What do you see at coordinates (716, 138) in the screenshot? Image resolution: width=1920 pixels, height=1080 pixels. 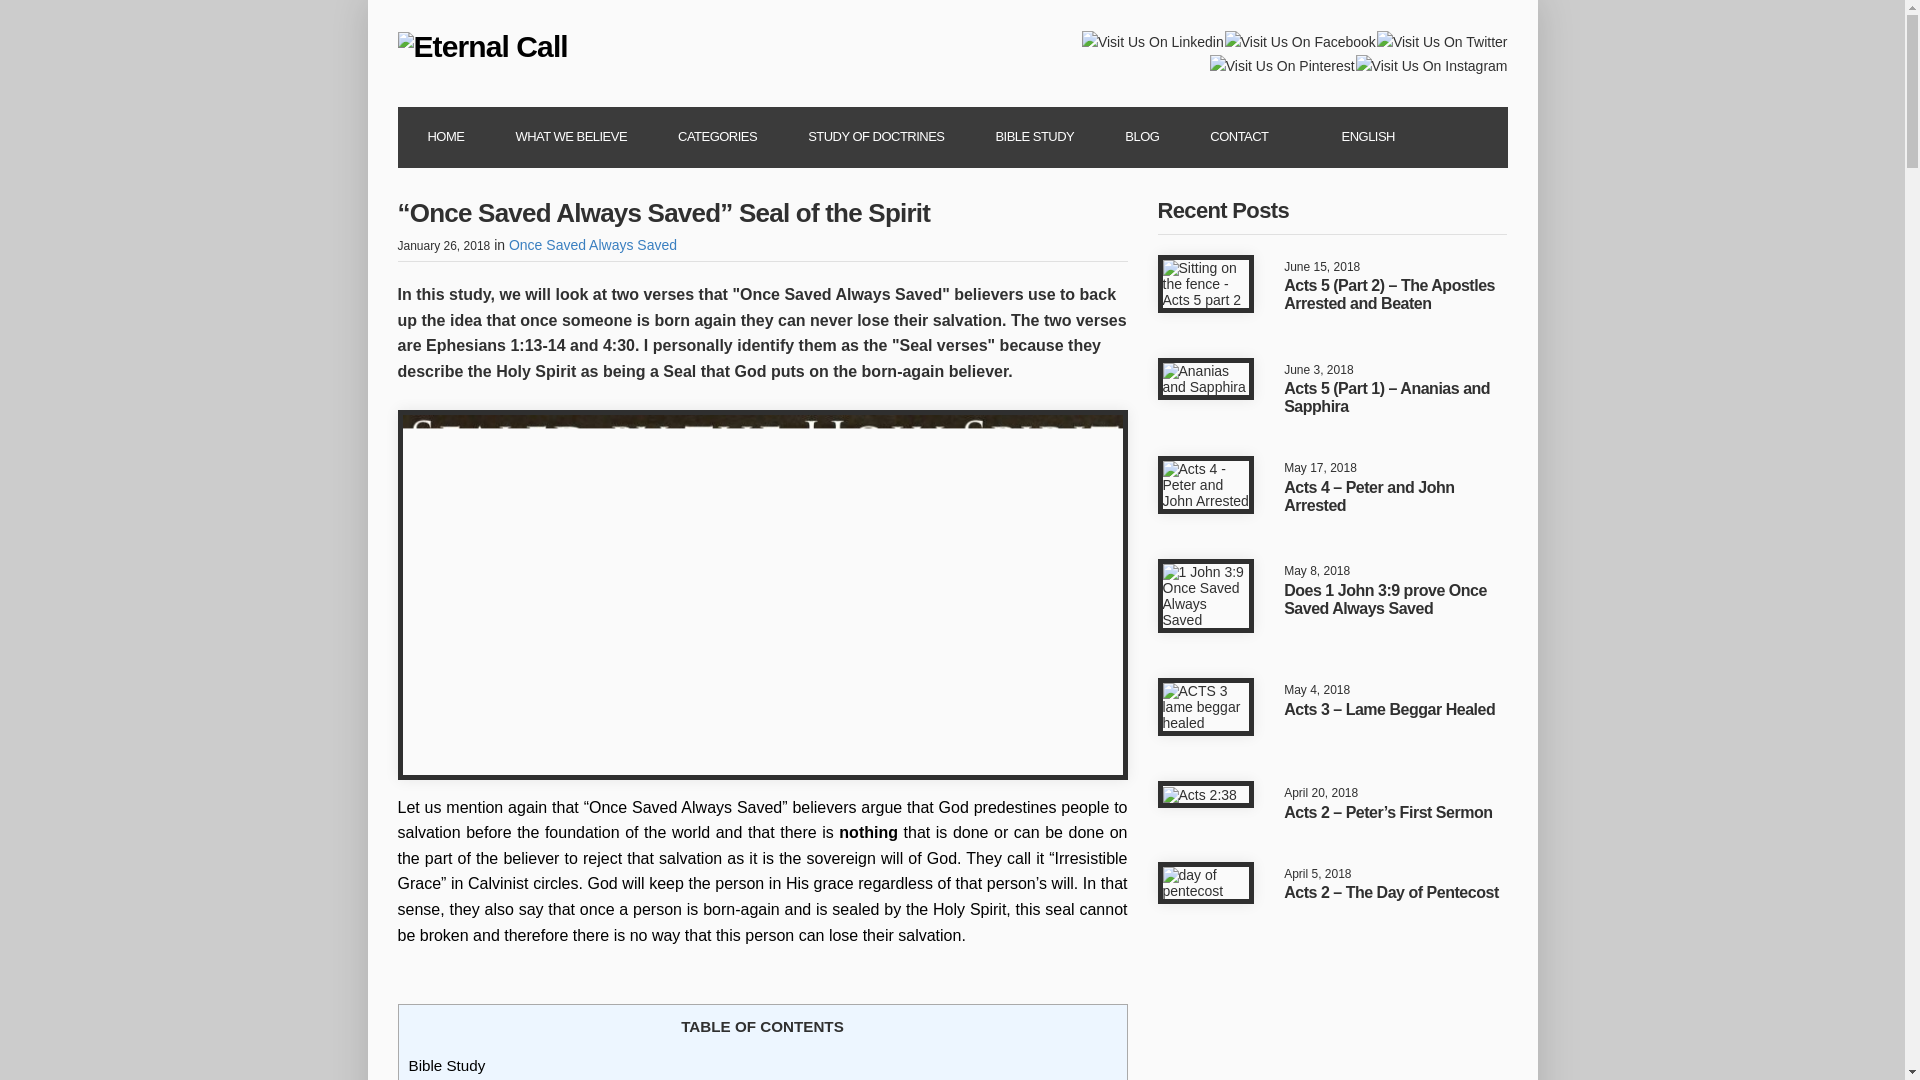 I see `CATEGORIES` at bounding box center [716, 138].